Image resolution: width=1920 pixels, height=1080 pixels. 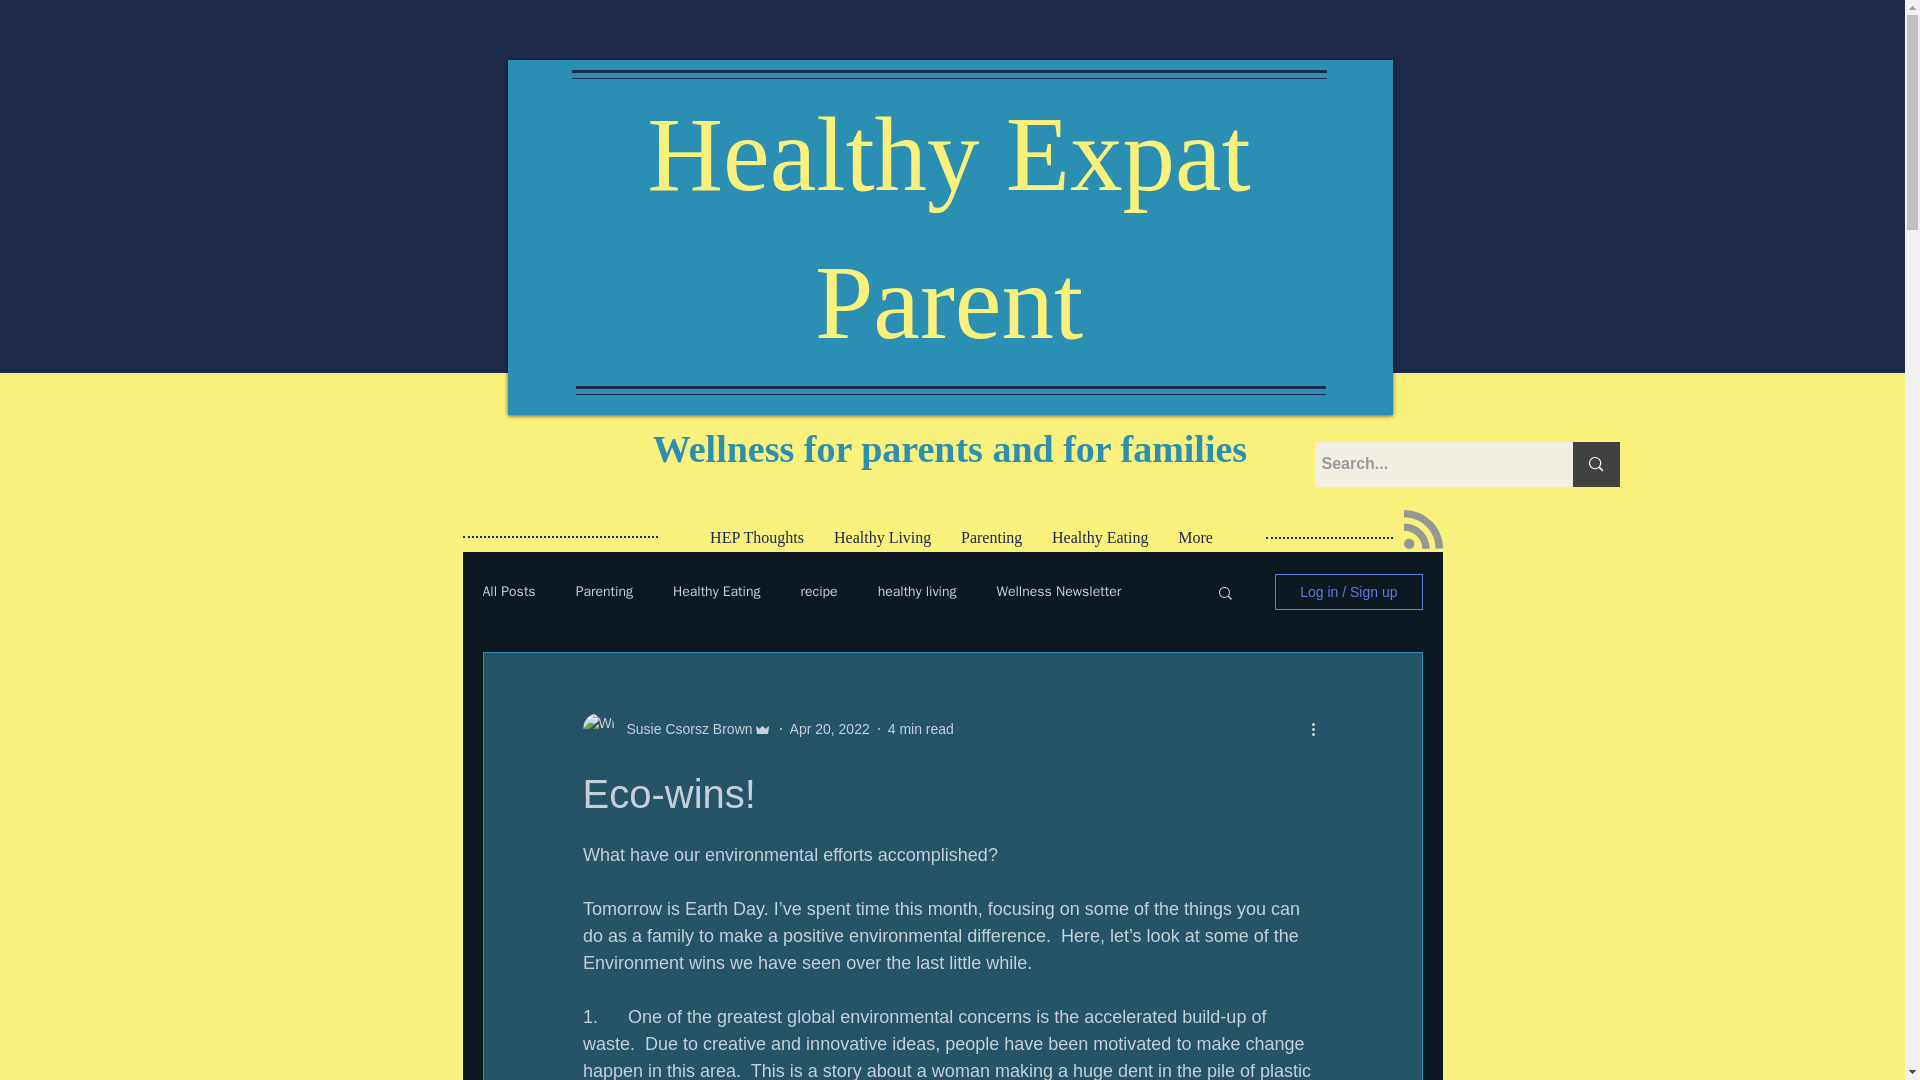 I want to click on All Posts, so click(x=508, y=592).